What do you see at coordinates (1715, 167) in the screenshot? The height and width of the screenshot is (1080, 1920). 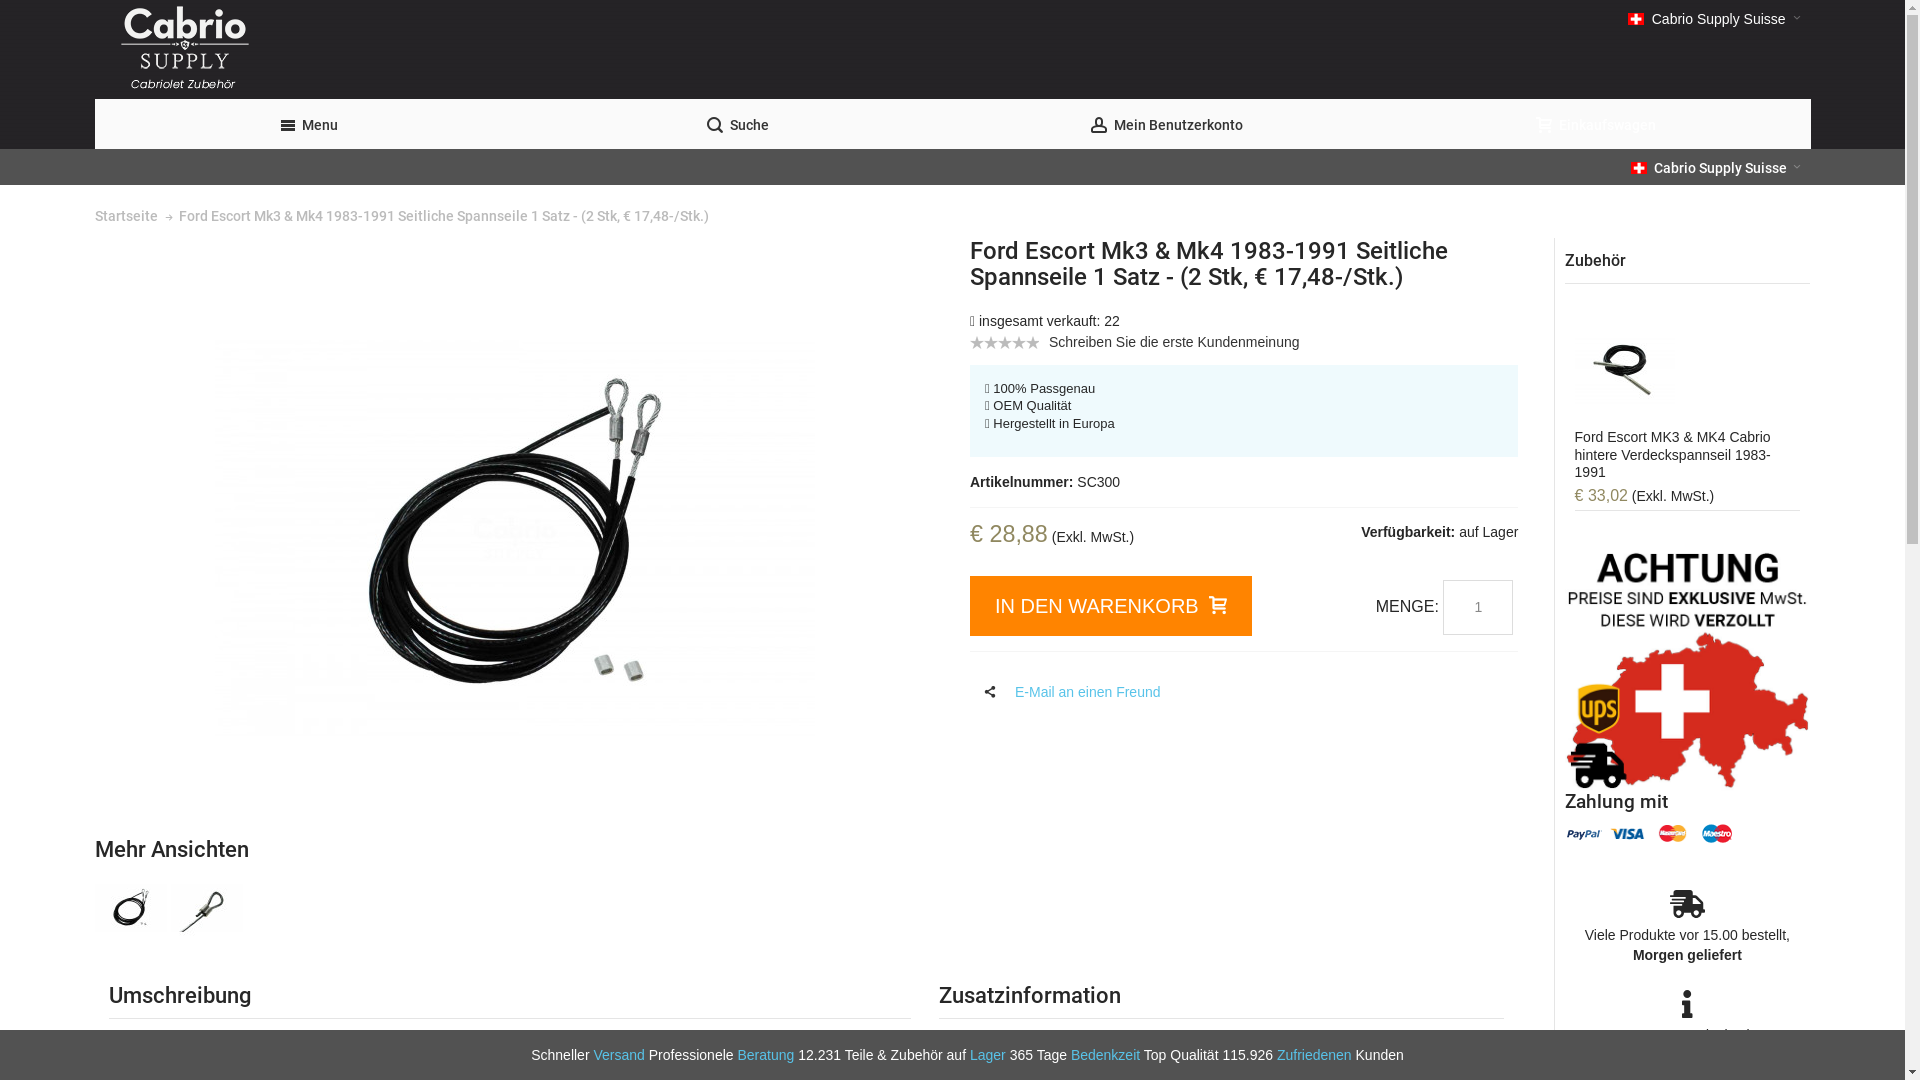 I see `  Cabrio Supply Suisse` at bounding box center [1715, 167].